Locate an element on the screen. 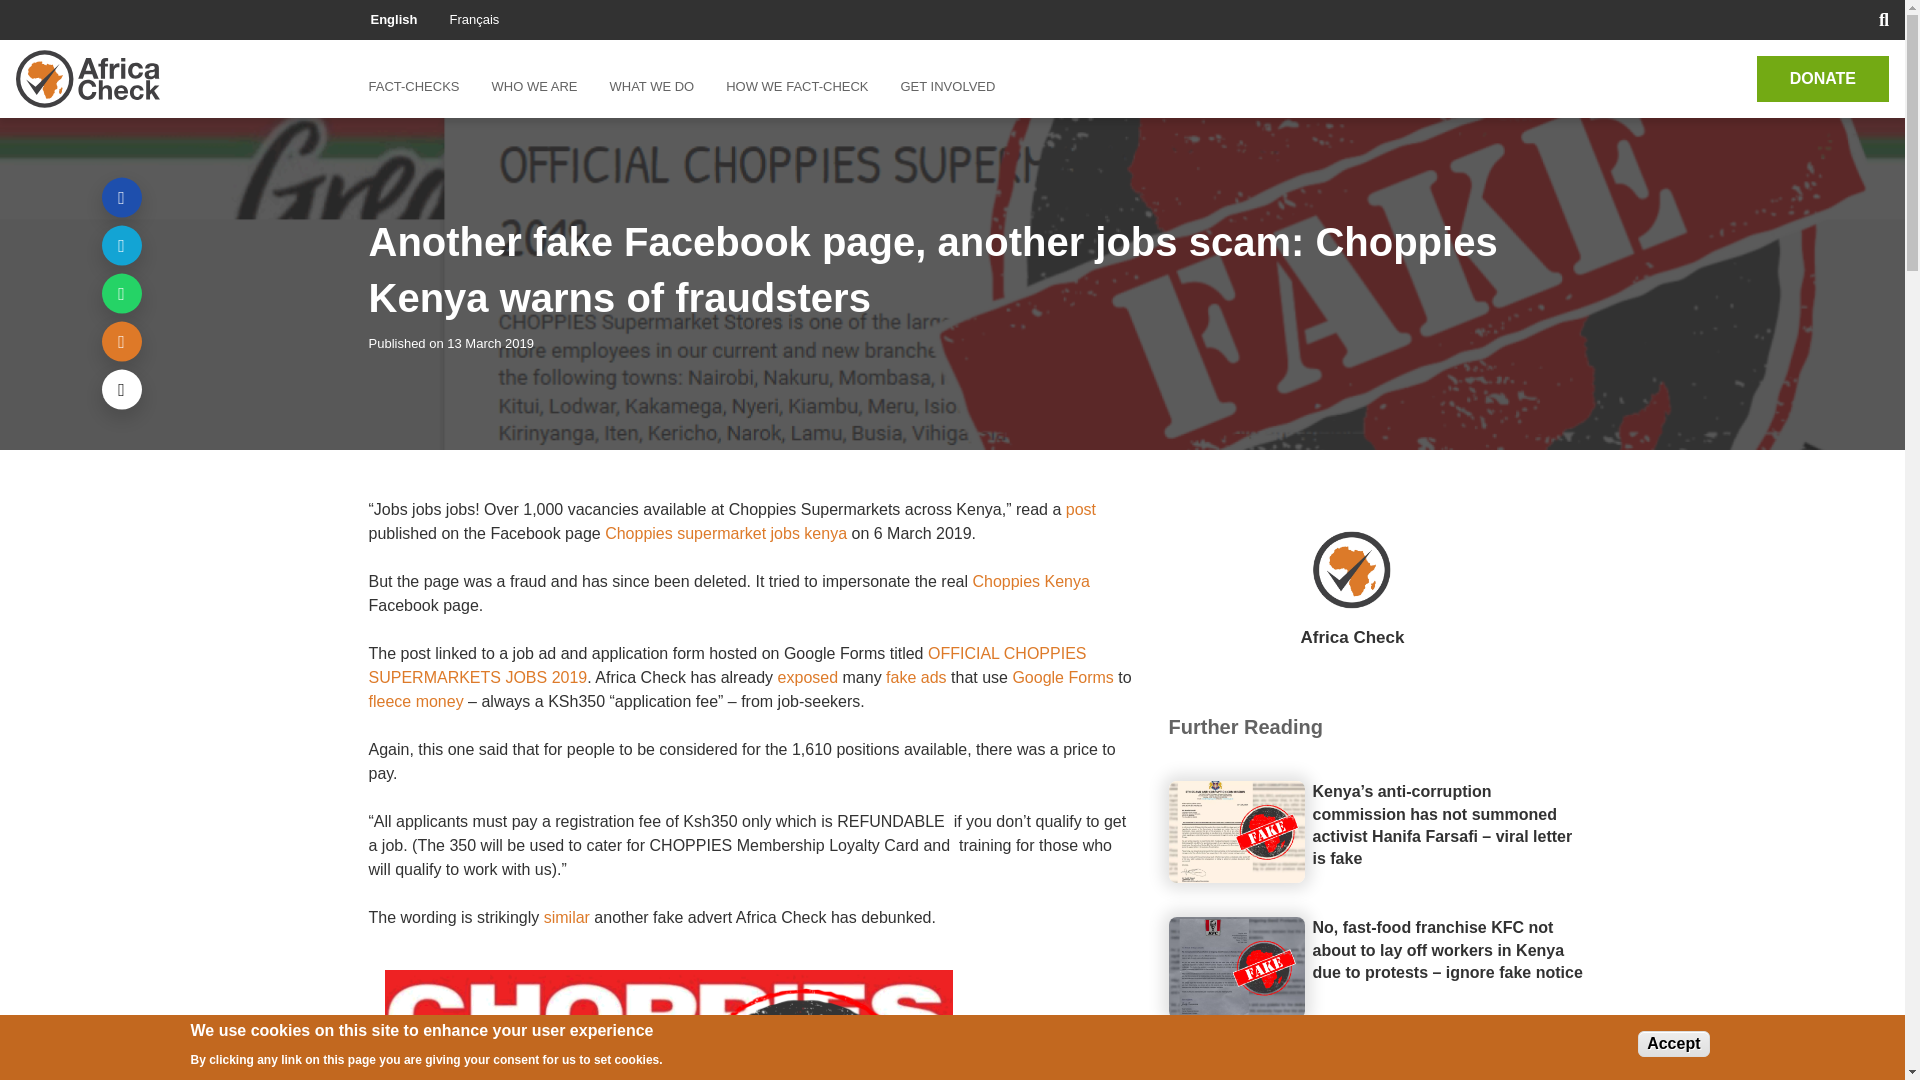 The height and width of the screenshot is (1080, 1920). HOW WE FACT-CHECK is located at coordinates (796, 86).